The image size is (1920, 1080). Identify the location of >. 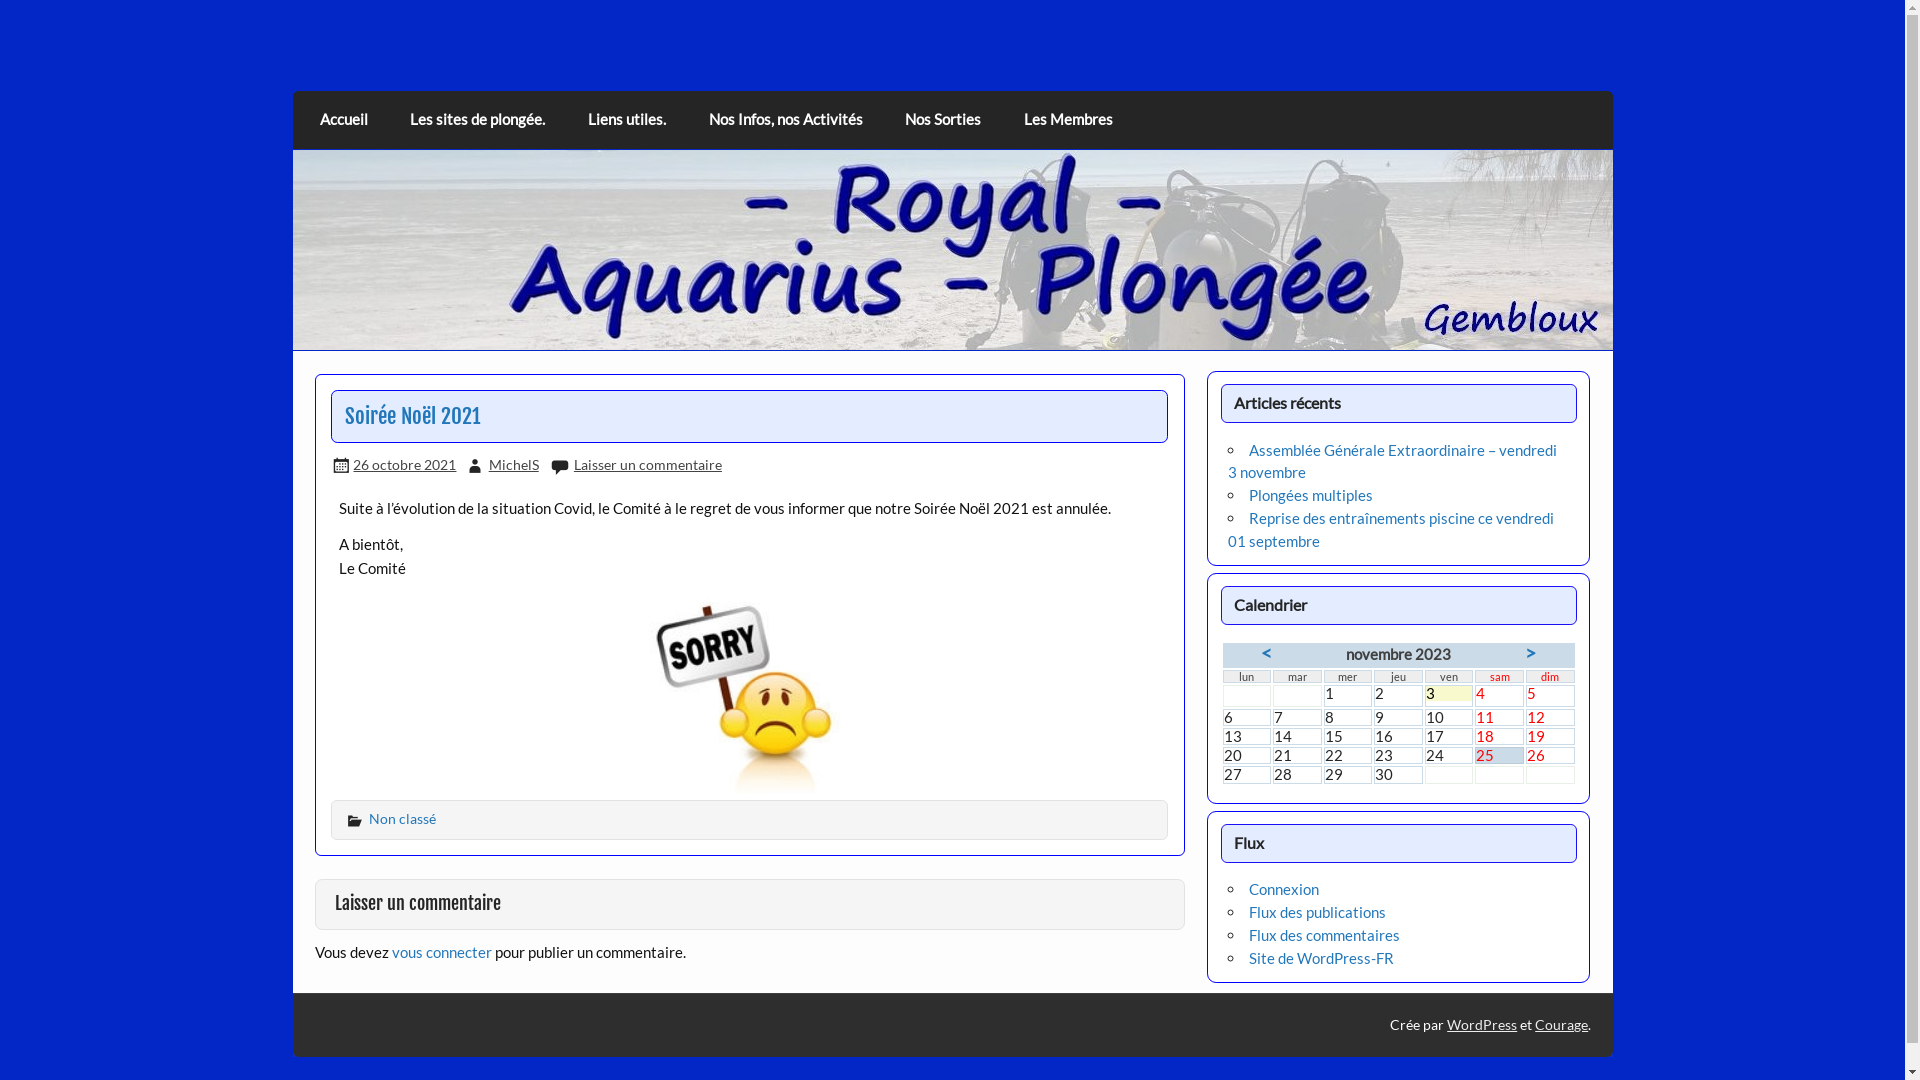
(1530, 652).